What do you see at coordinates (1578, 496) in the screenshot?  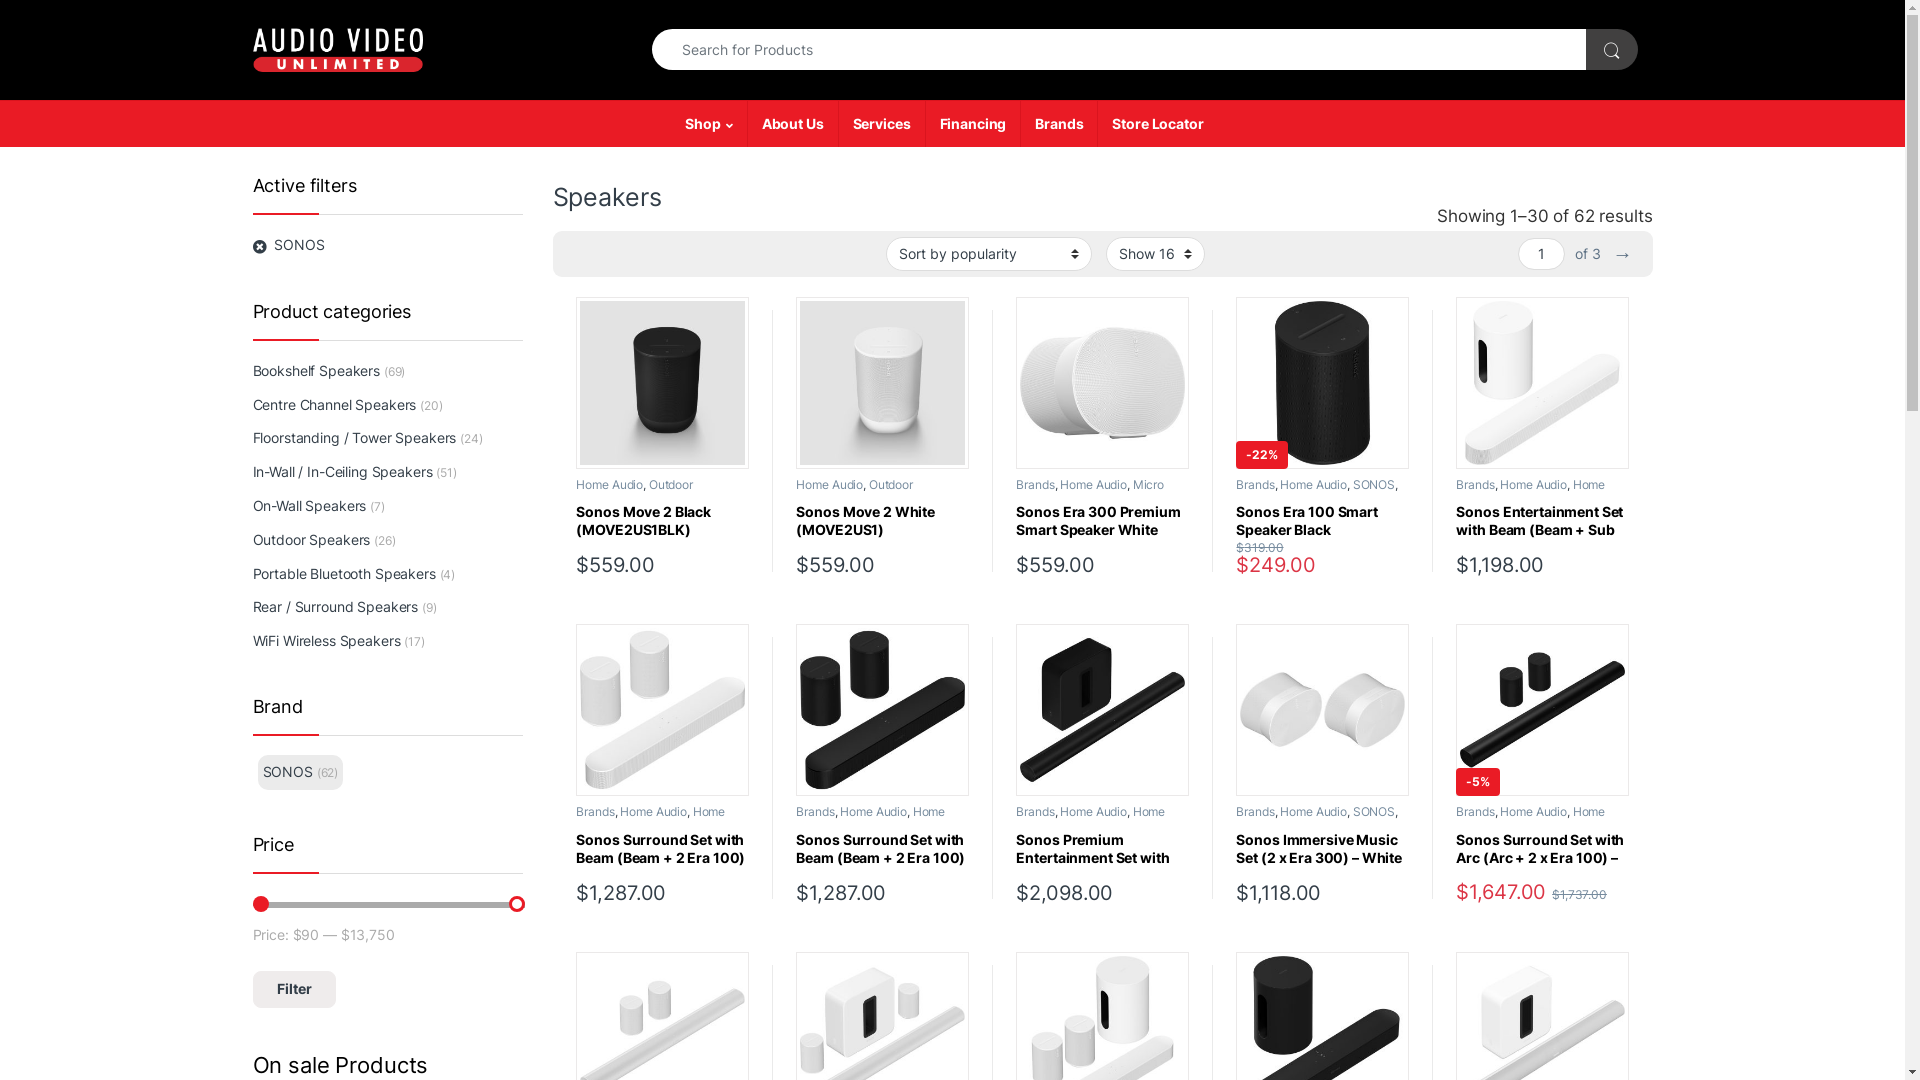 I see `SONOS` at bounding box center [1578, 496].